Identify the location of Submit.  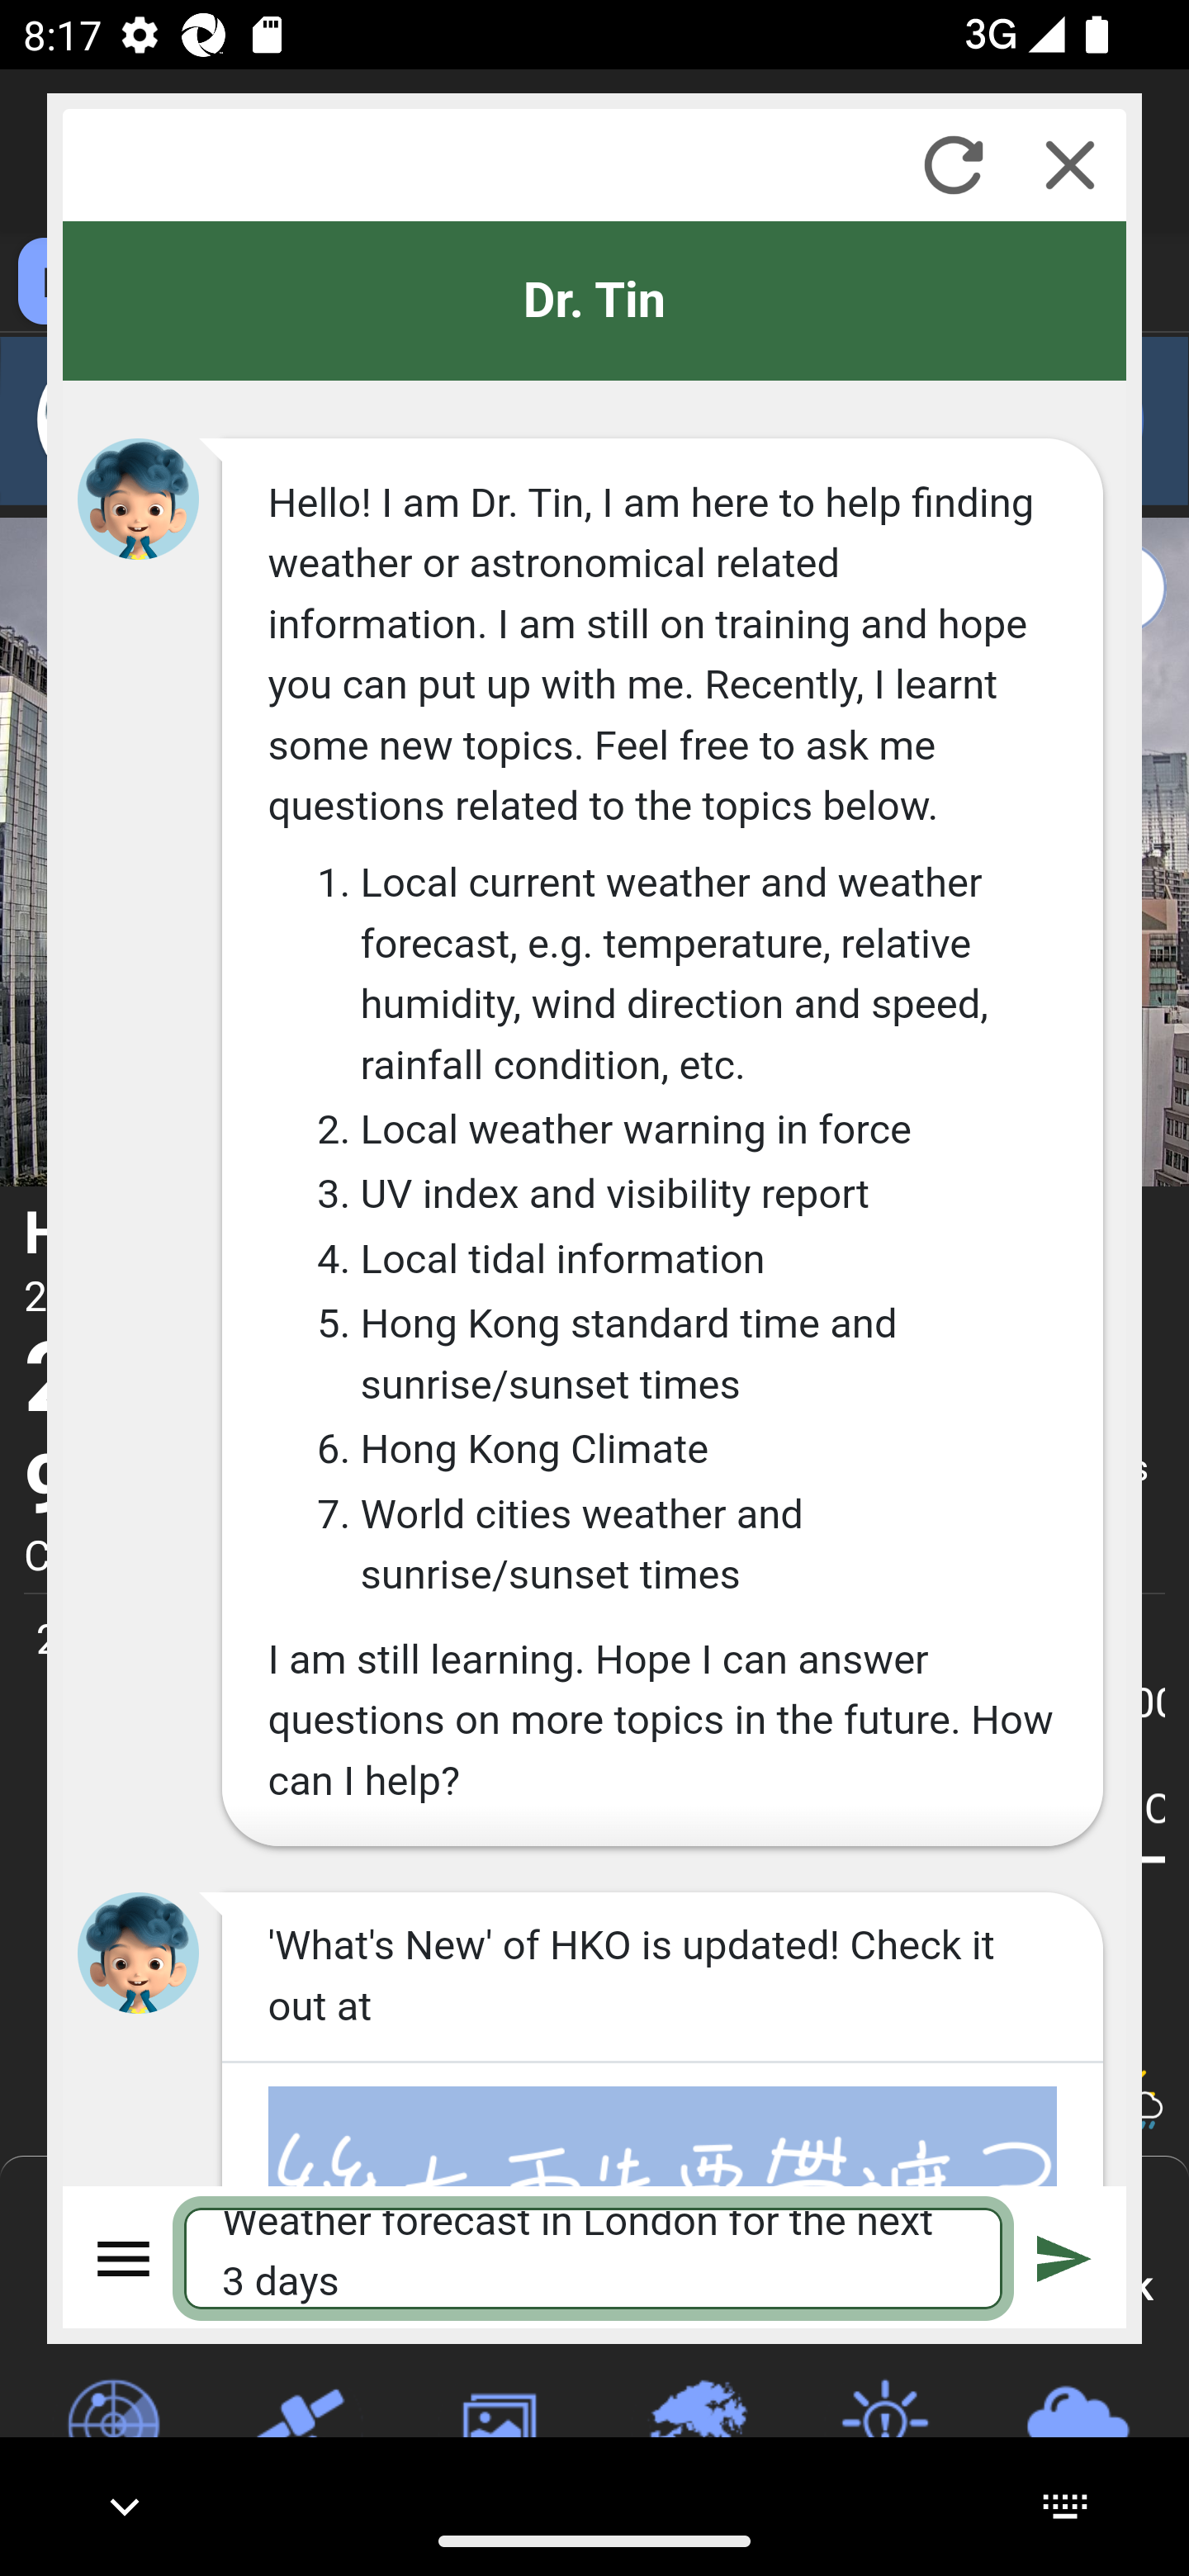
(1064, 2257).